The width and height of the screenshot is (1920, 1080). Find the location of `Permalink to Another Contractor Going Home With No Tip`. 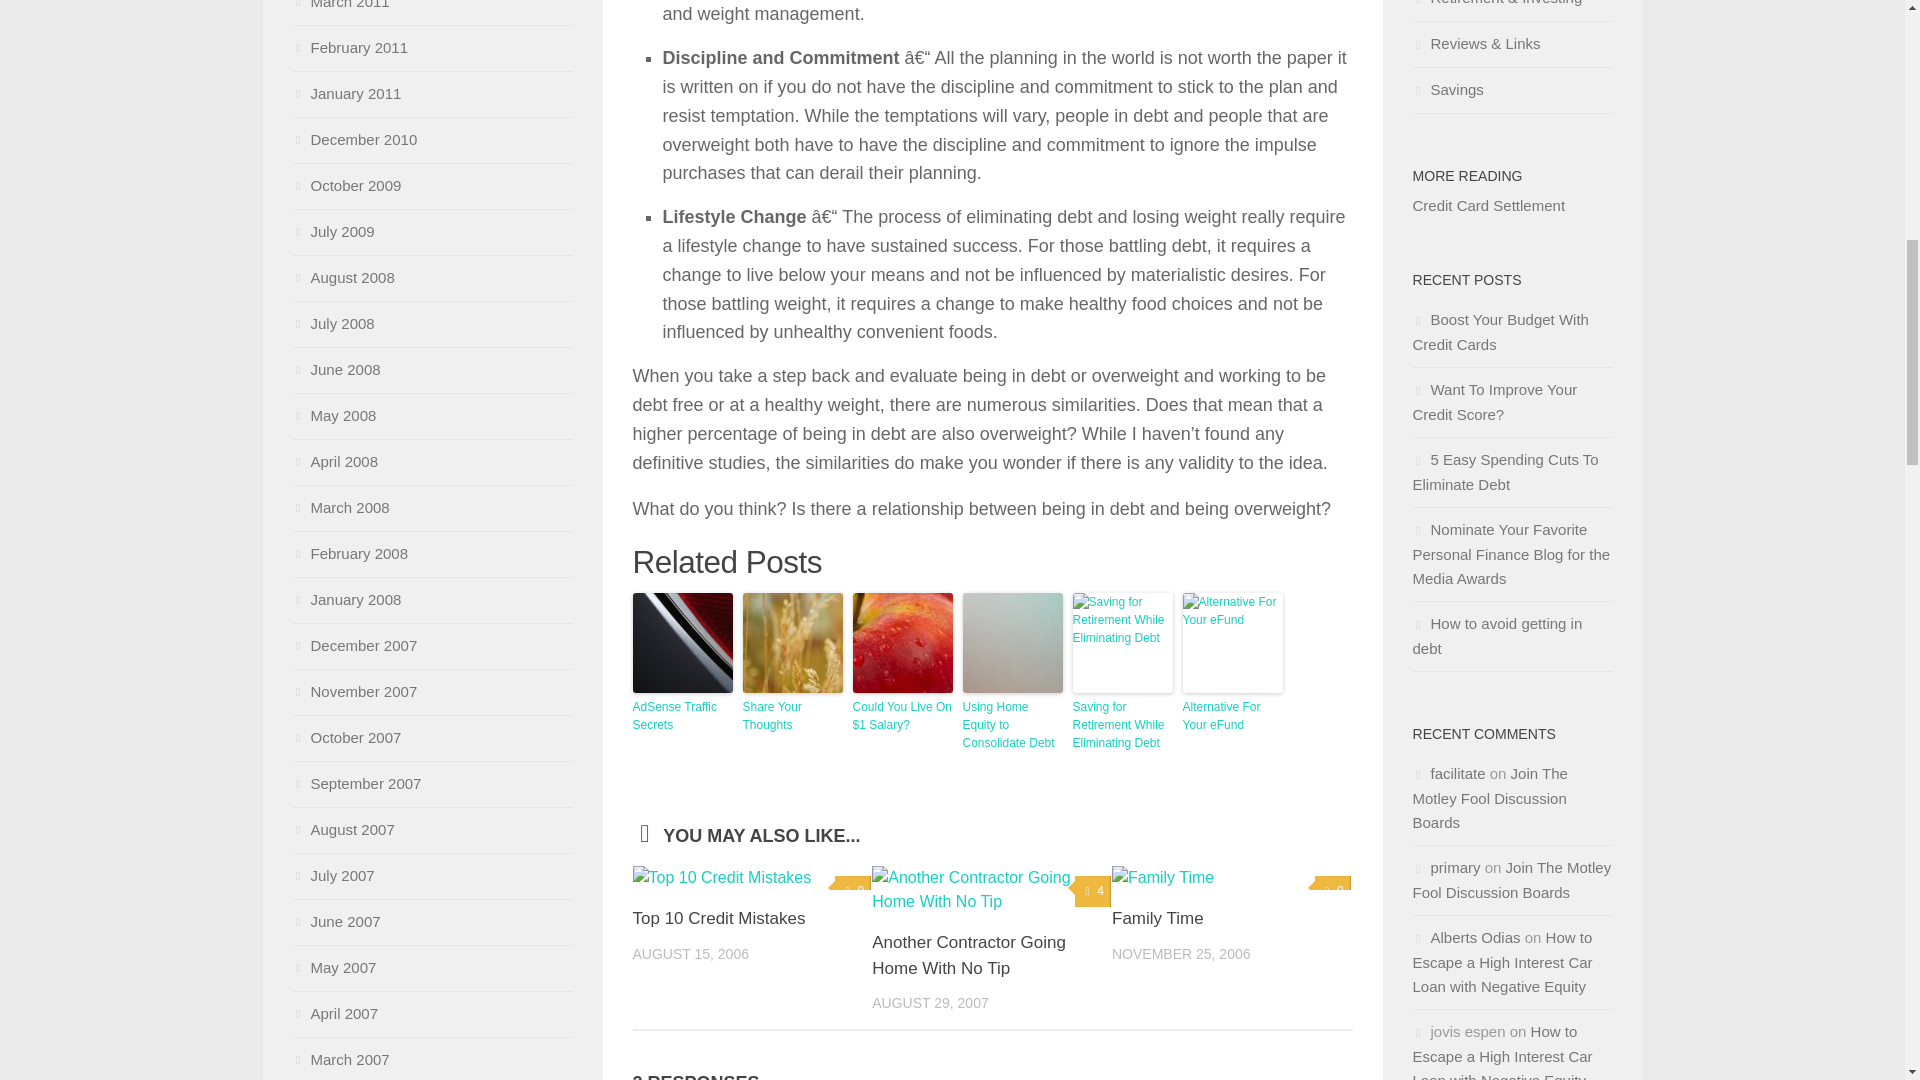

Permalink to Another Contractor Going Home With No Tip is located at coordinates (968, 956).